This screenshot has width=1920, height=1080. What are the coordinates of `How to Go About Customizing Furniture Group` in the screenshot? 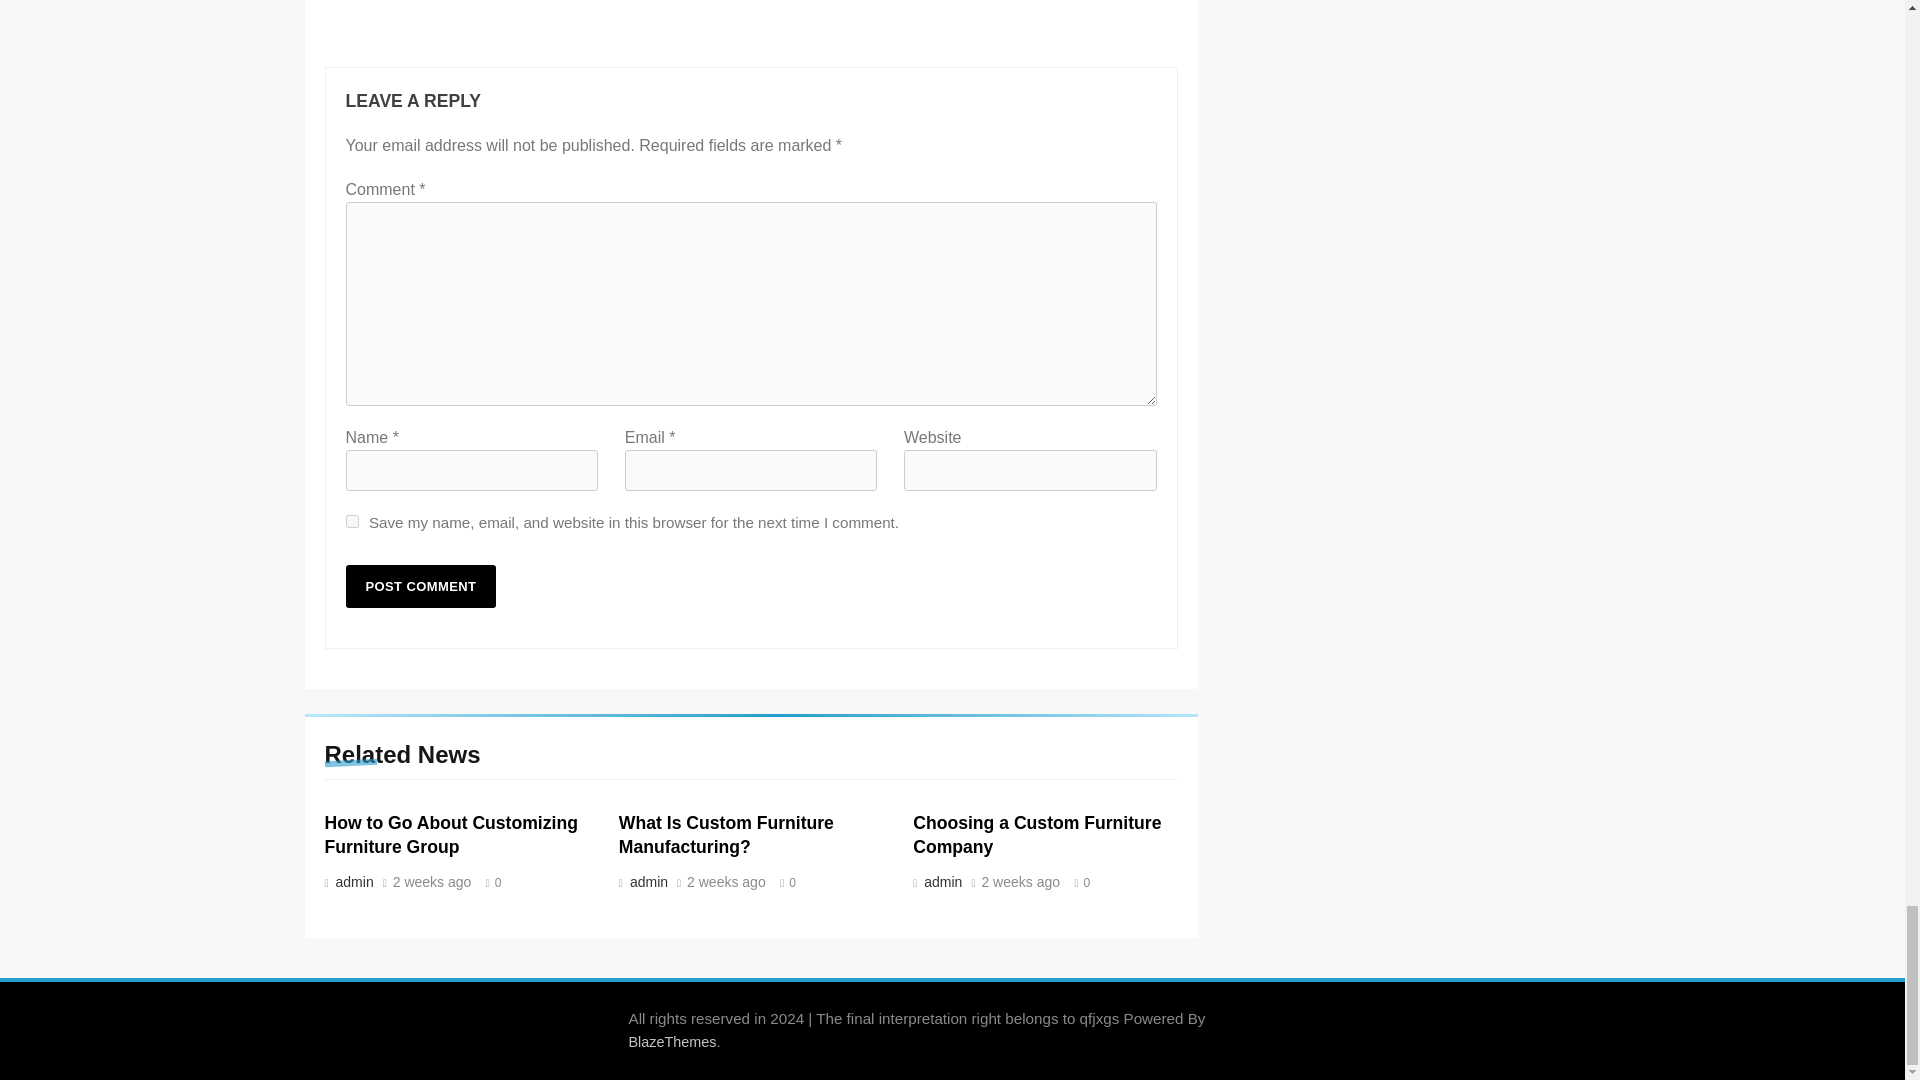 It's located at (450, 835).